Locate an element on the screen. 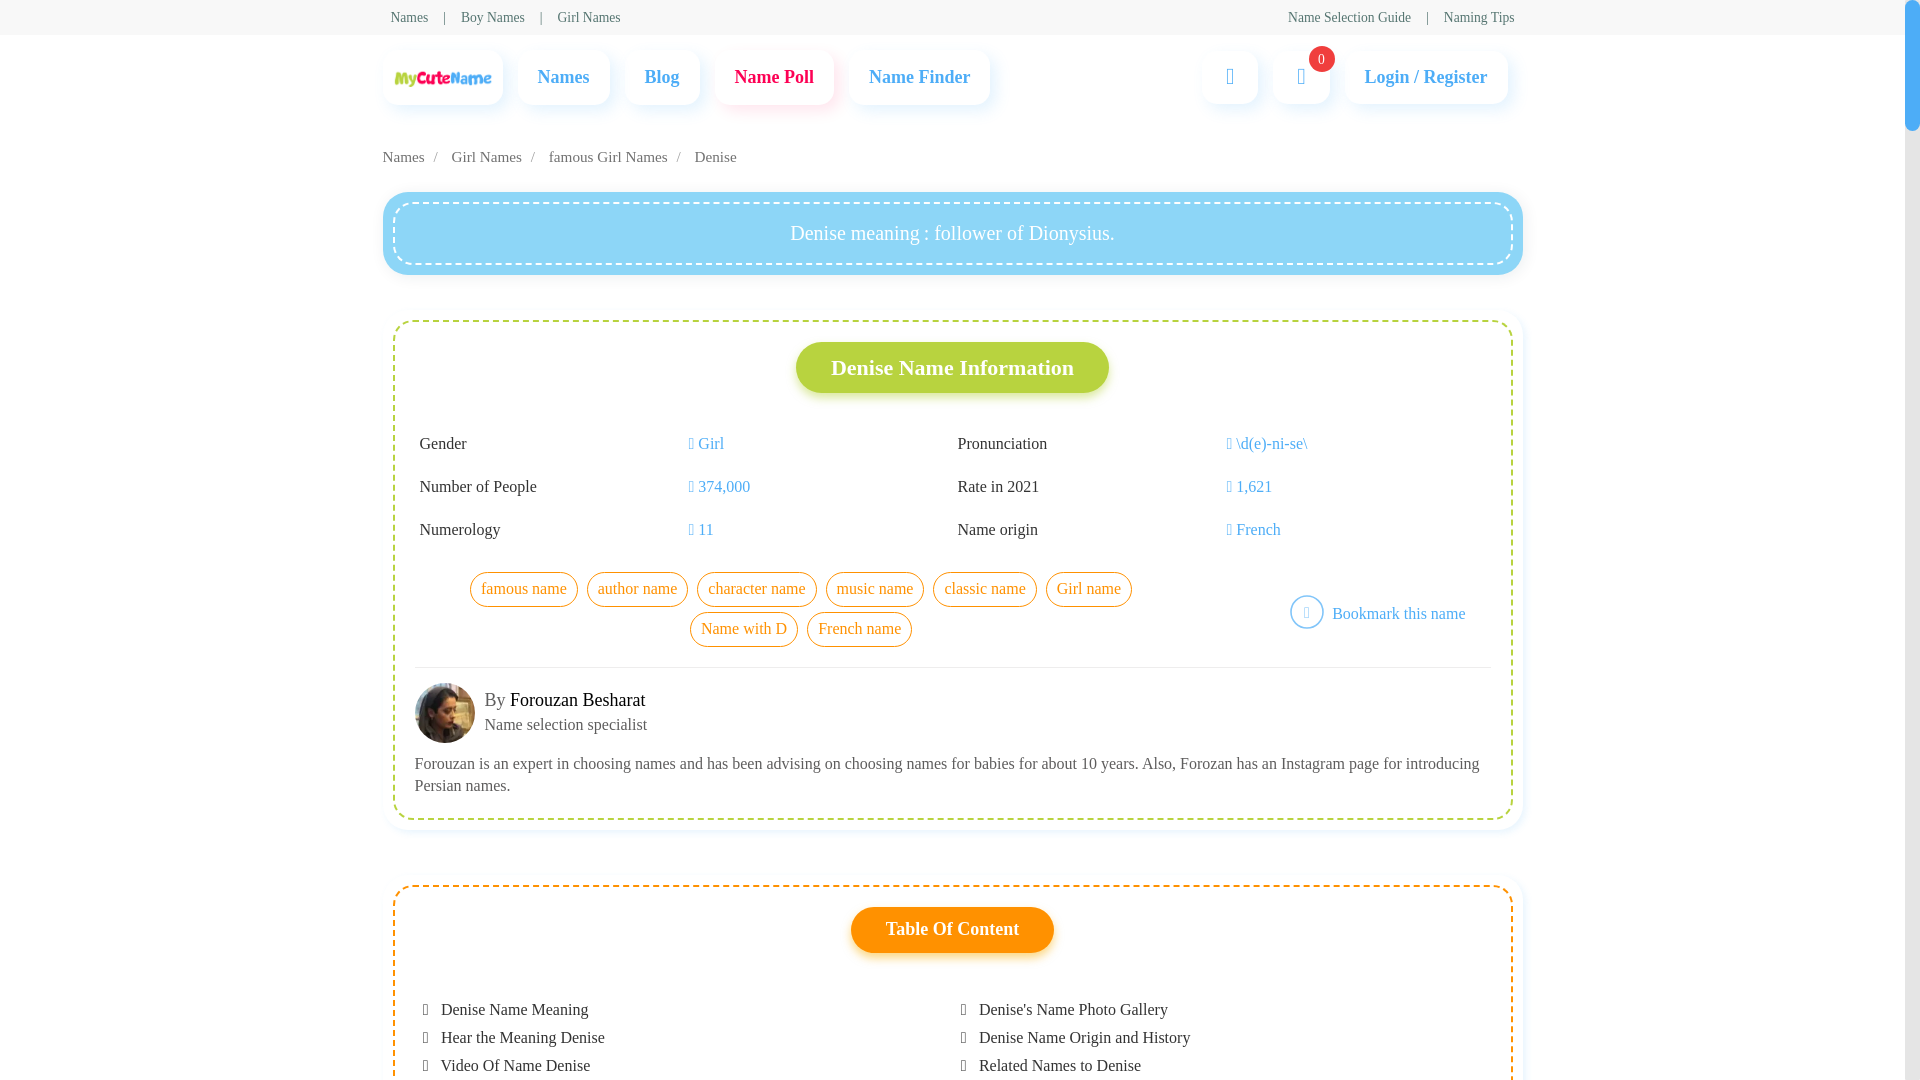  Boy Names is located at coordinates (492, 17).